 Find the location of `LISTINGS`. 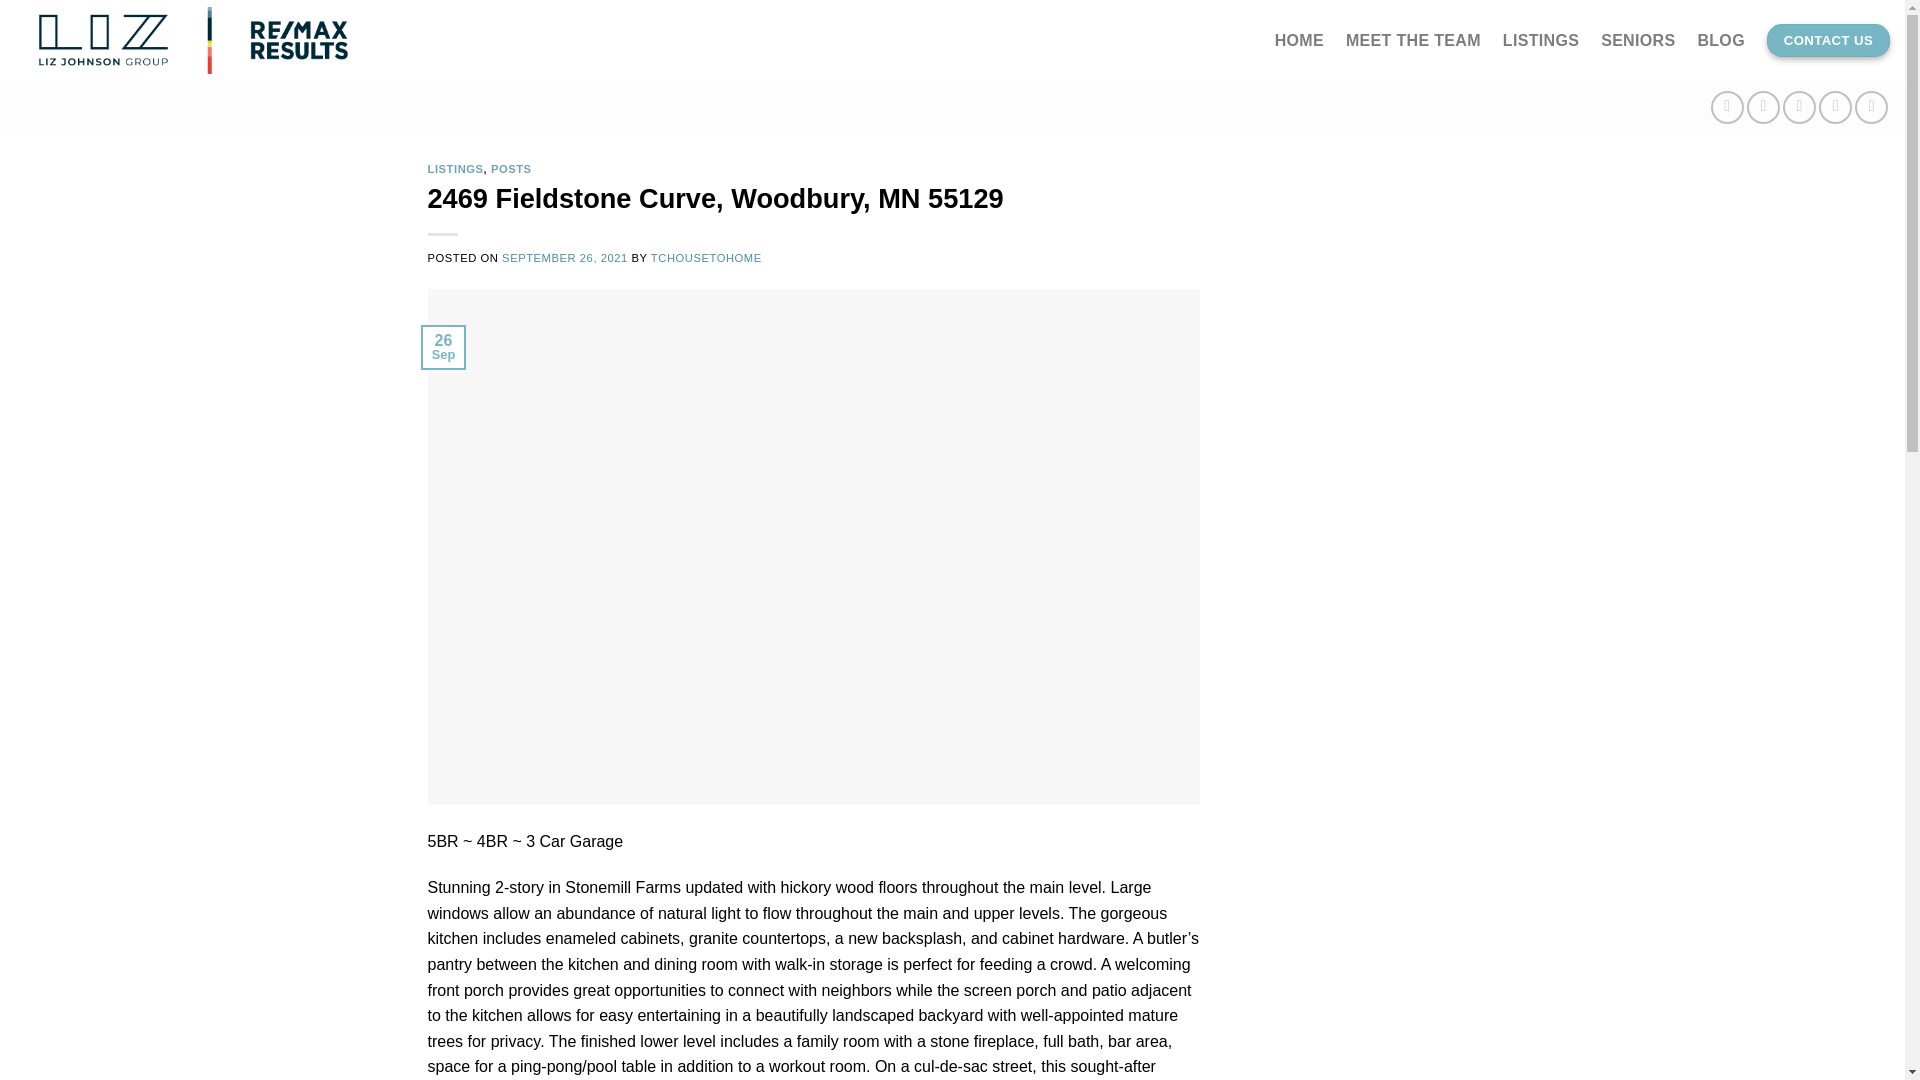

LISTINGS is located at coordinates (456, 168).